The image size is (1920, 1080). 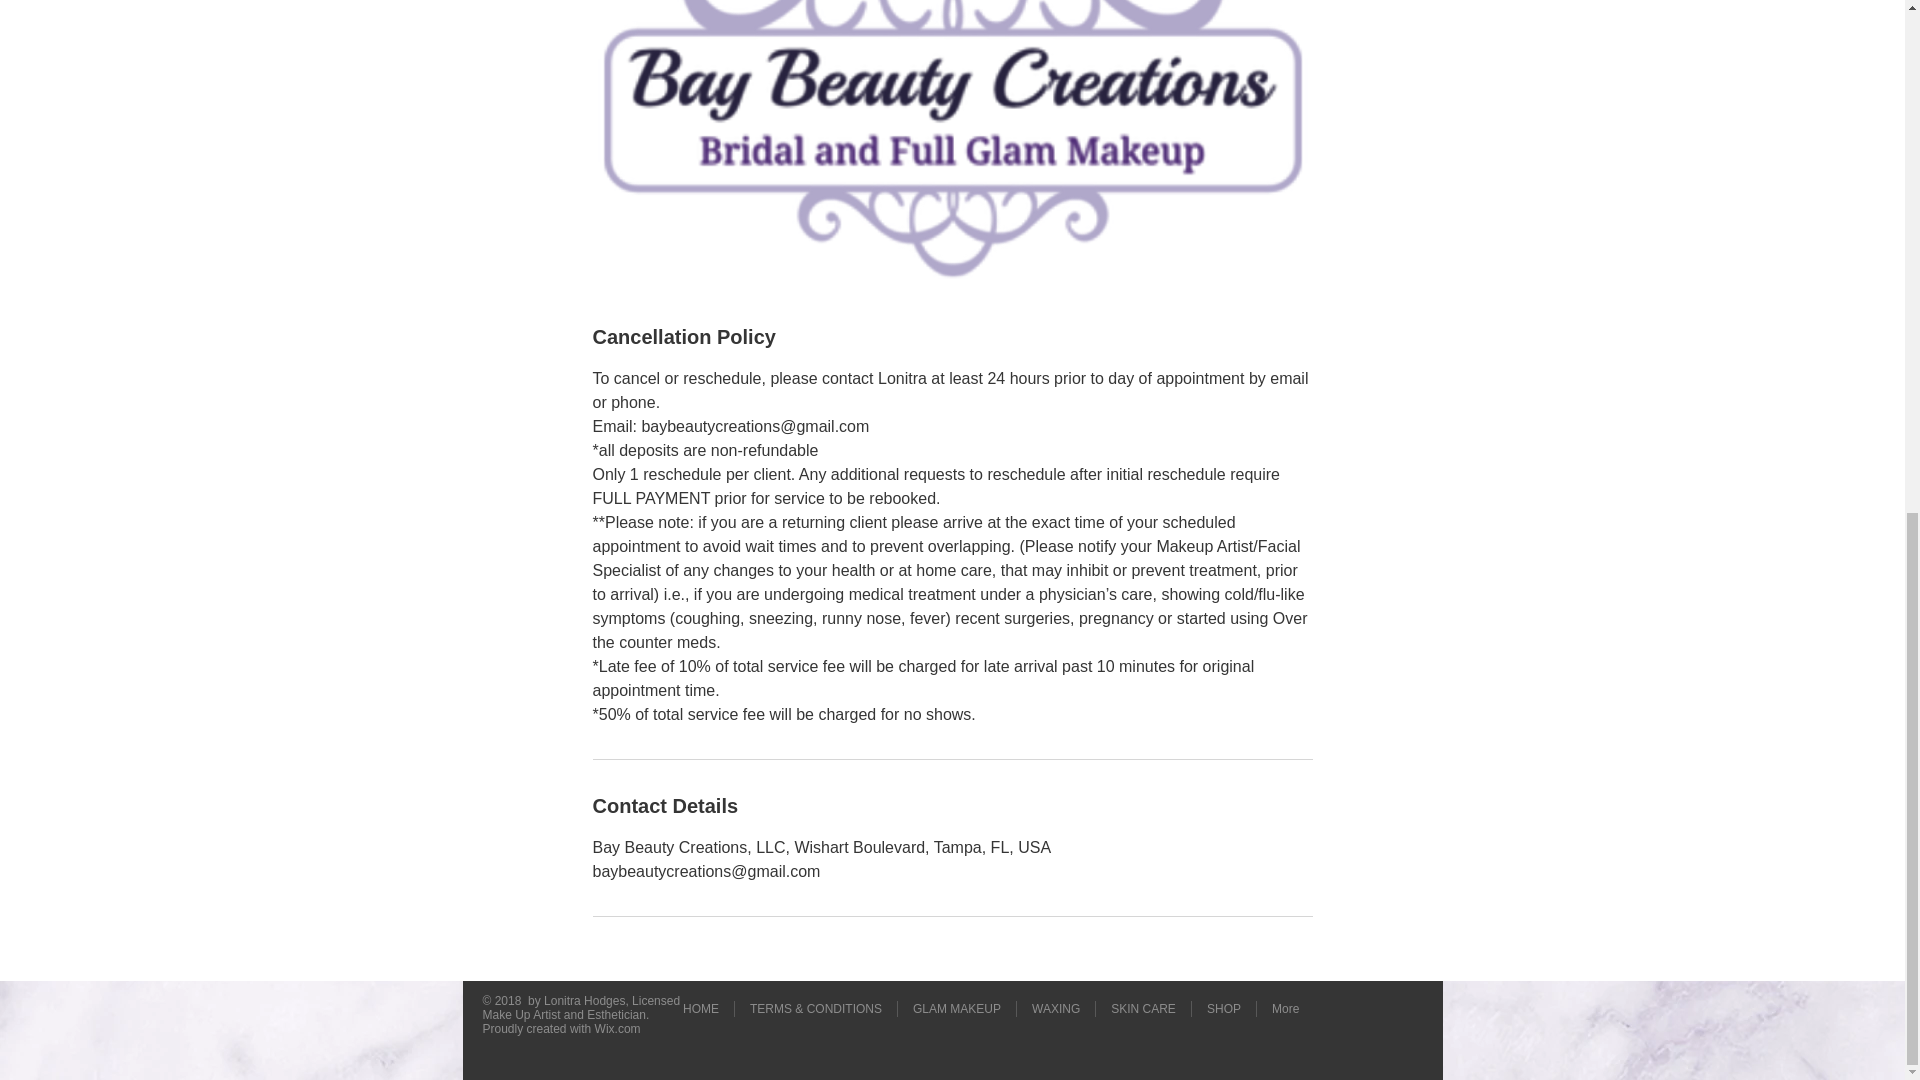 I want to click on SHOP, so click(x=1224, y=1009).